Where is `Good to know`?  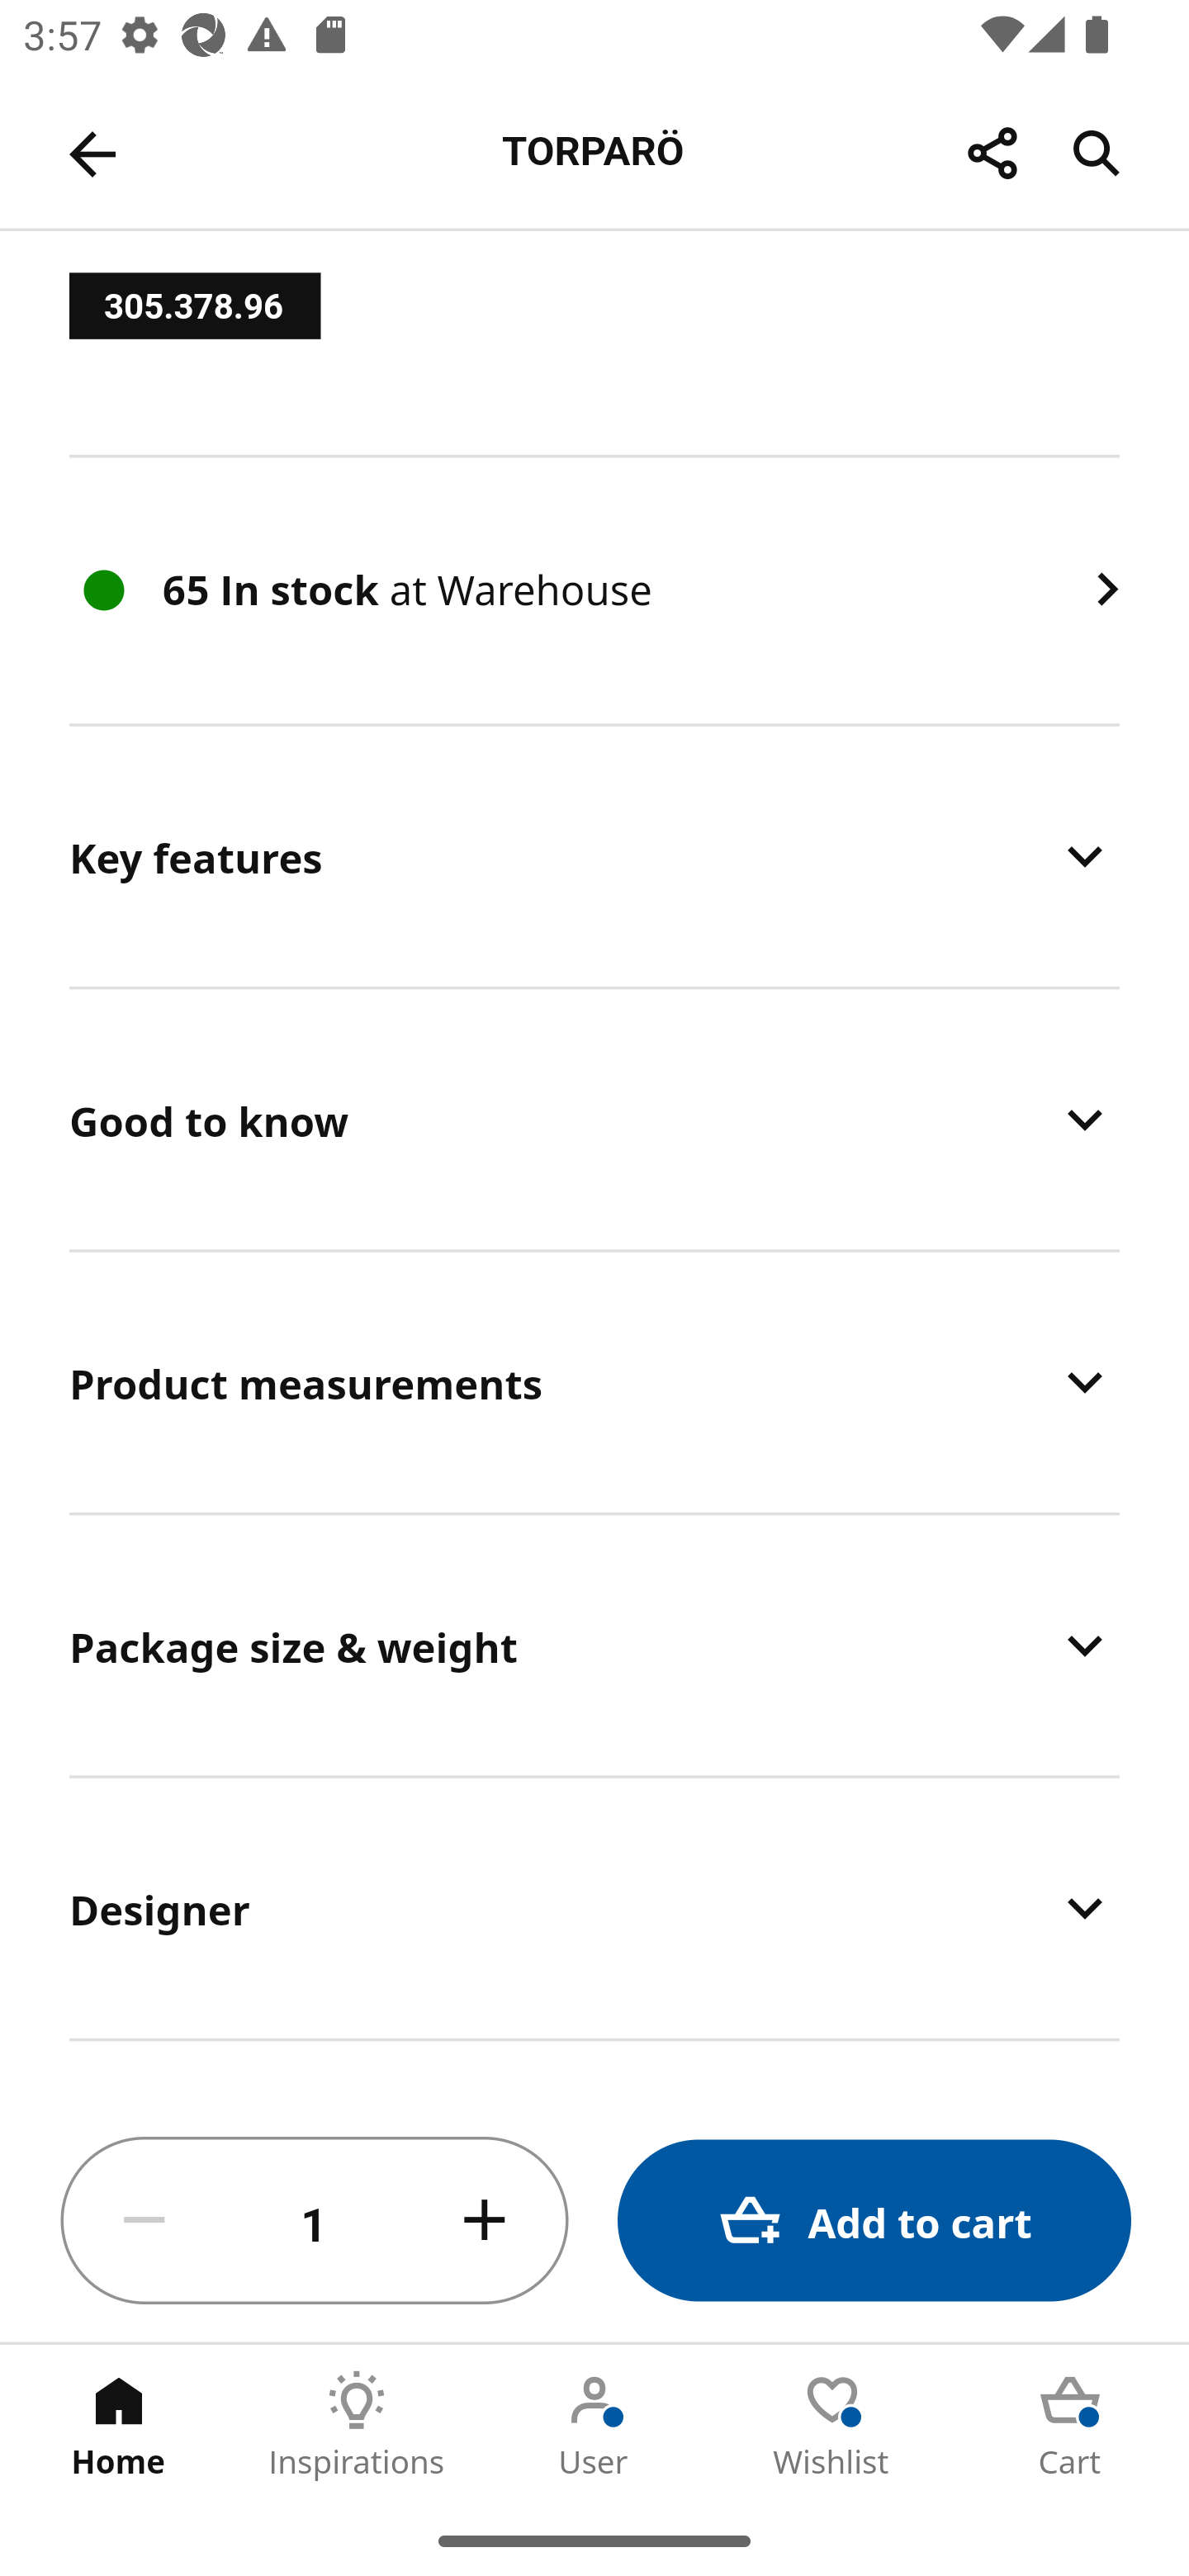
Good to know is located at coordinates (594, 1120).